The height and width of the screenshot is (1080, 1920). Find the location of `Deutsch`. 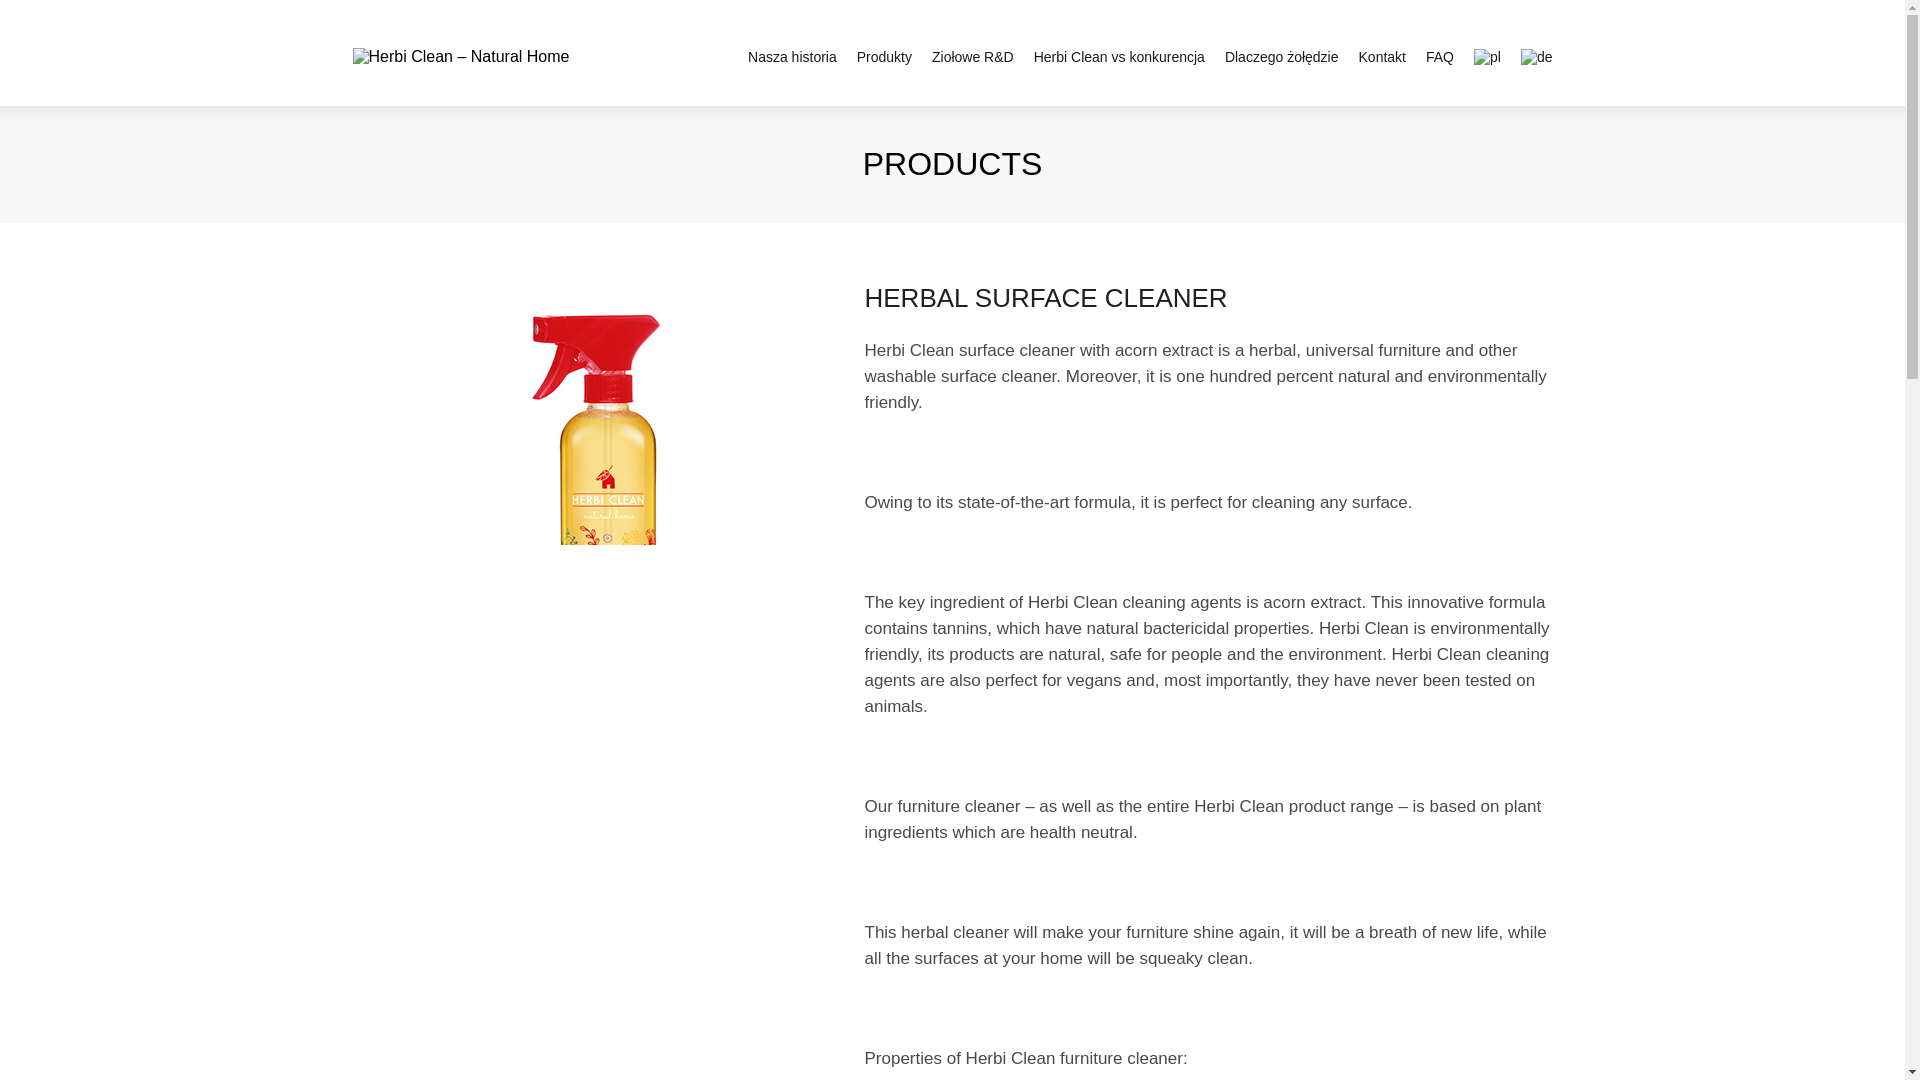

Deutsch is located at coordinates (1536, 56).